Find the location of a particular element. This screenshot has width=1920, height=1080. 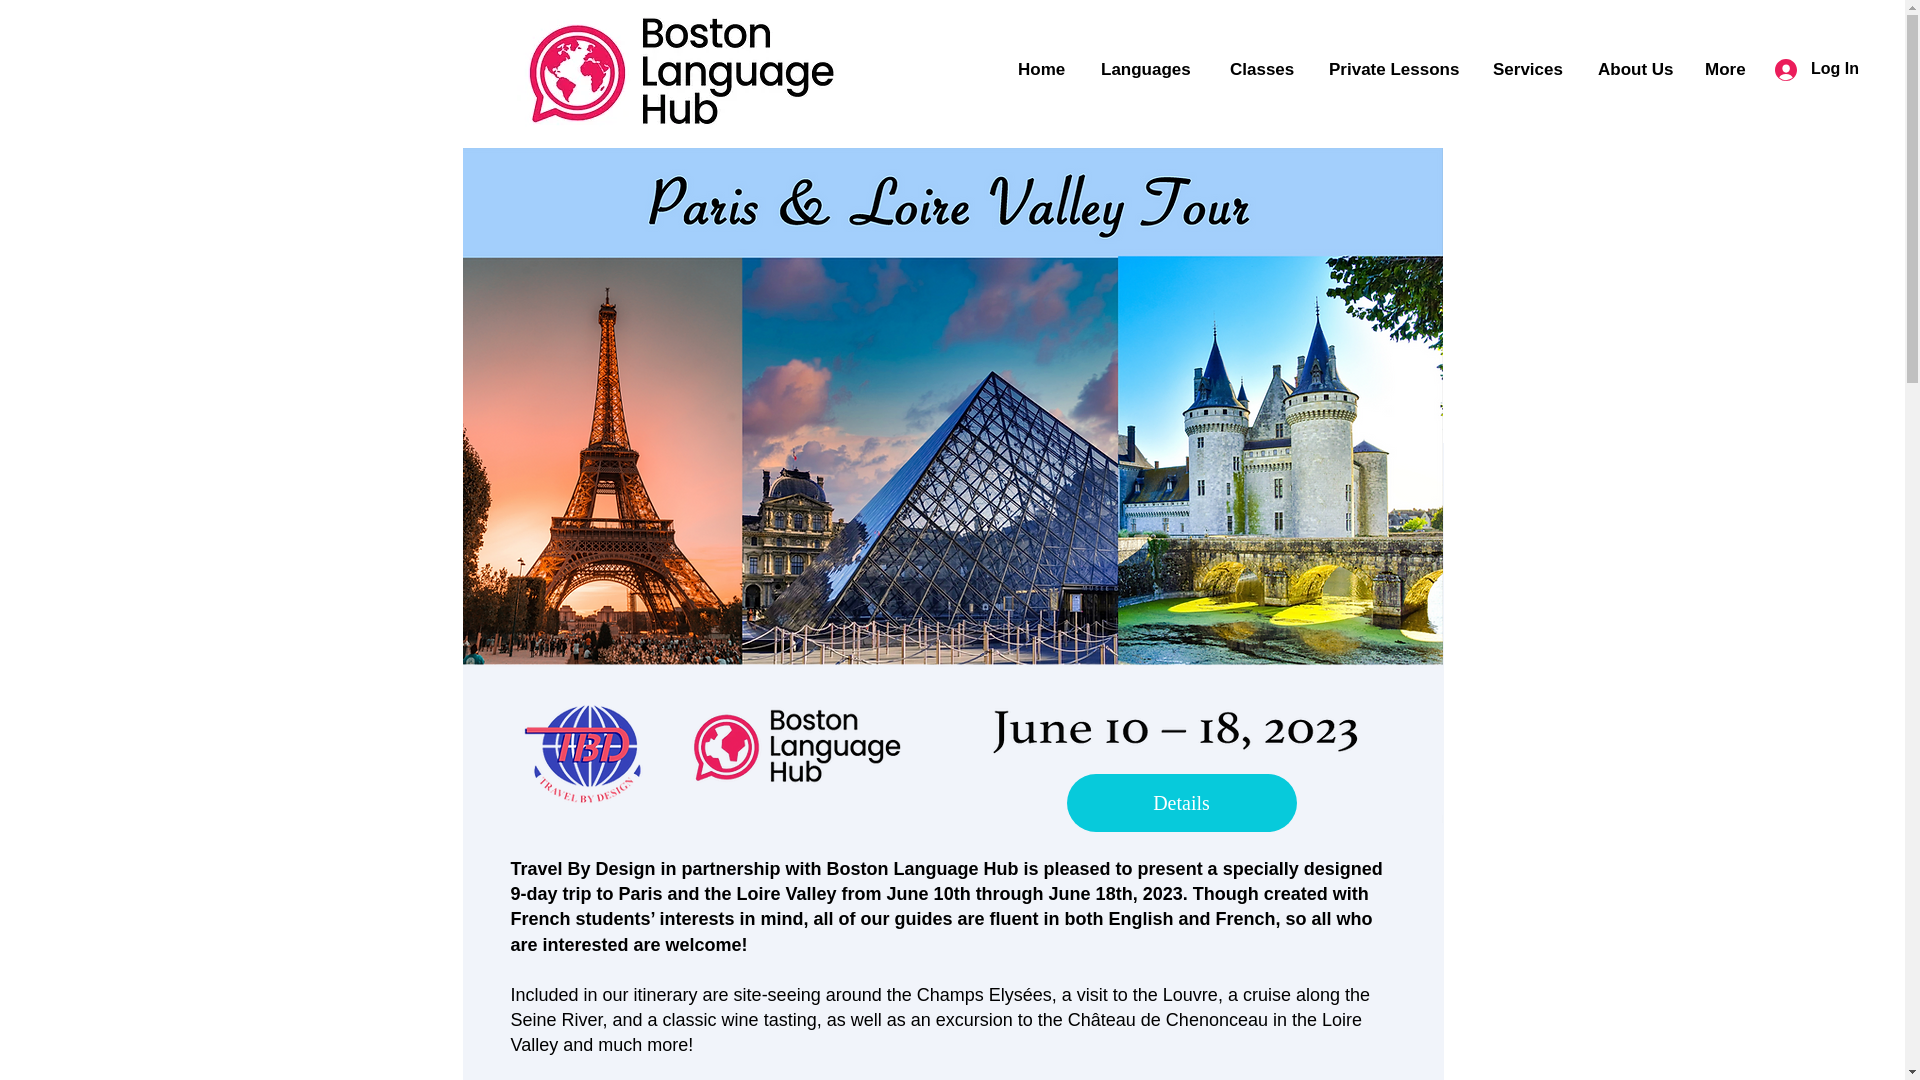

Classes is located at coordinates (1264, 70).